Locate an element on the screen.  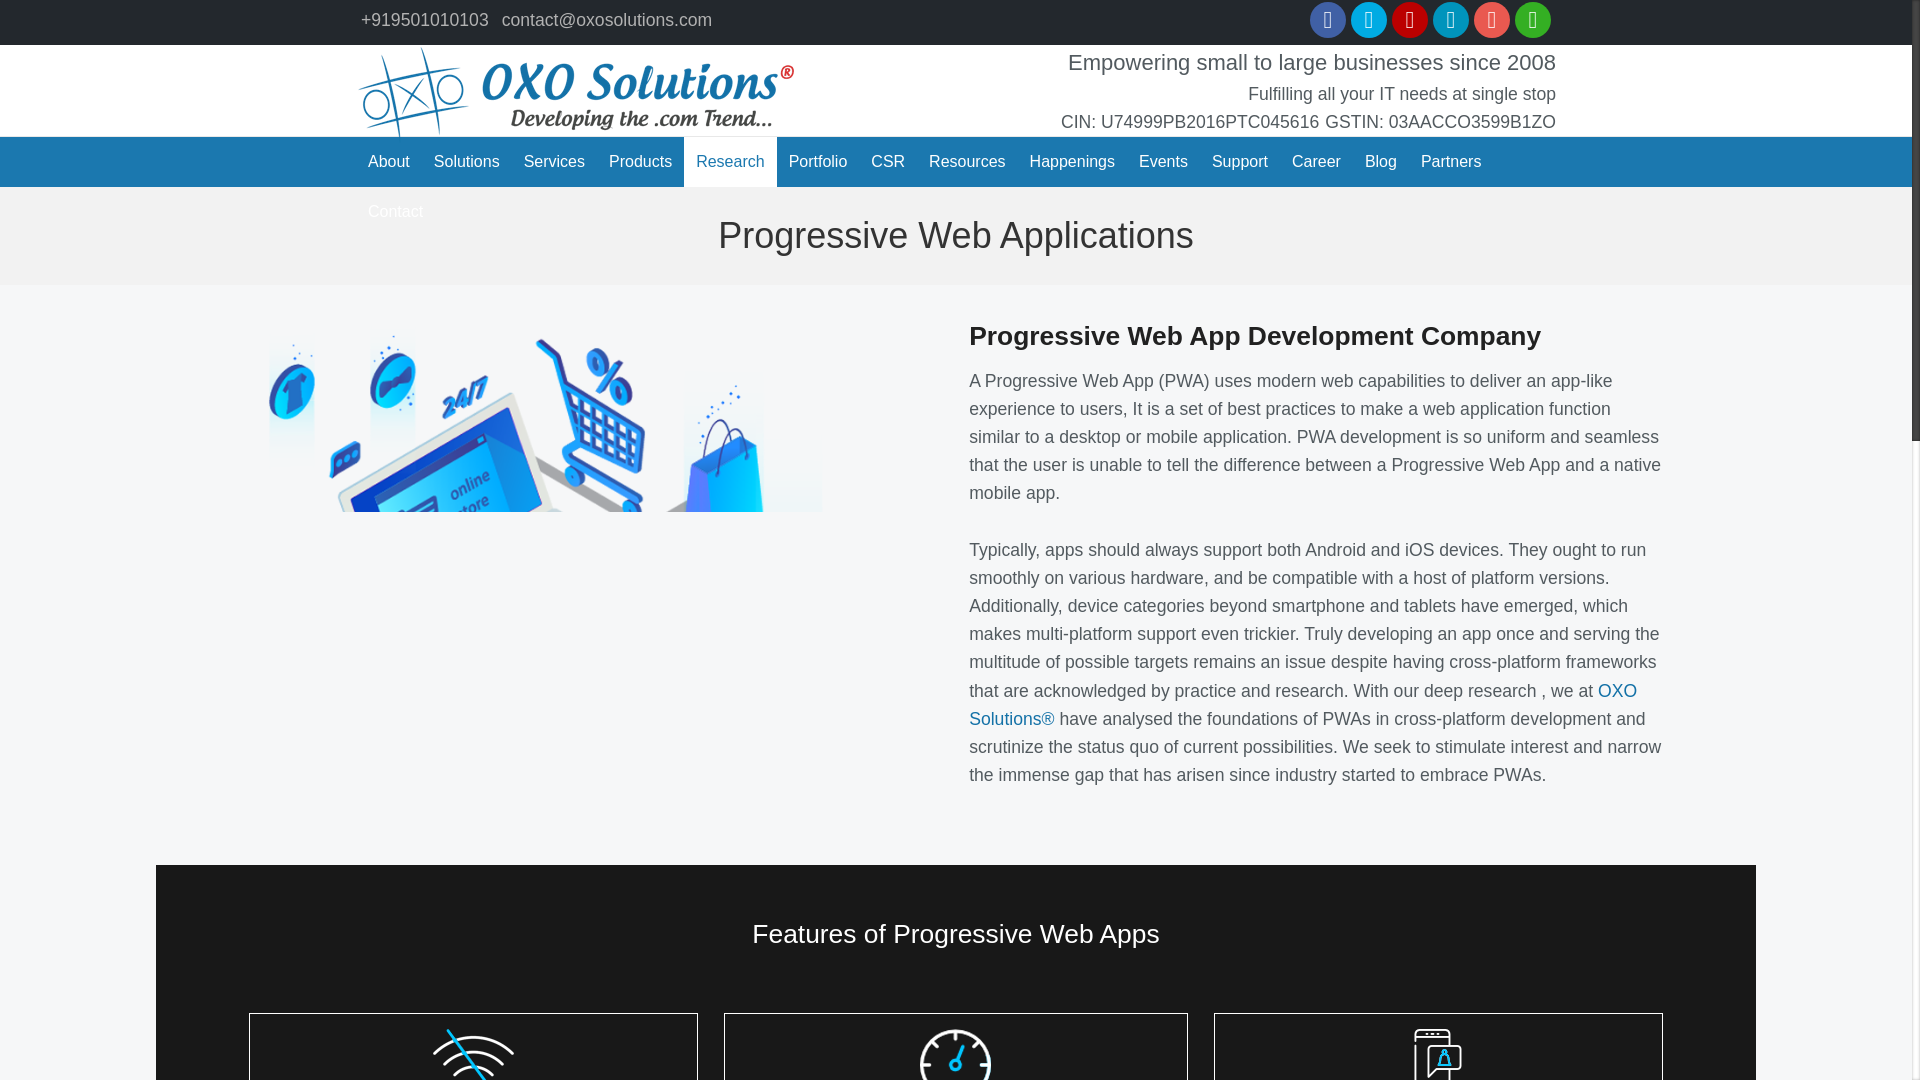
Support is located at coordinates (1240, 162).